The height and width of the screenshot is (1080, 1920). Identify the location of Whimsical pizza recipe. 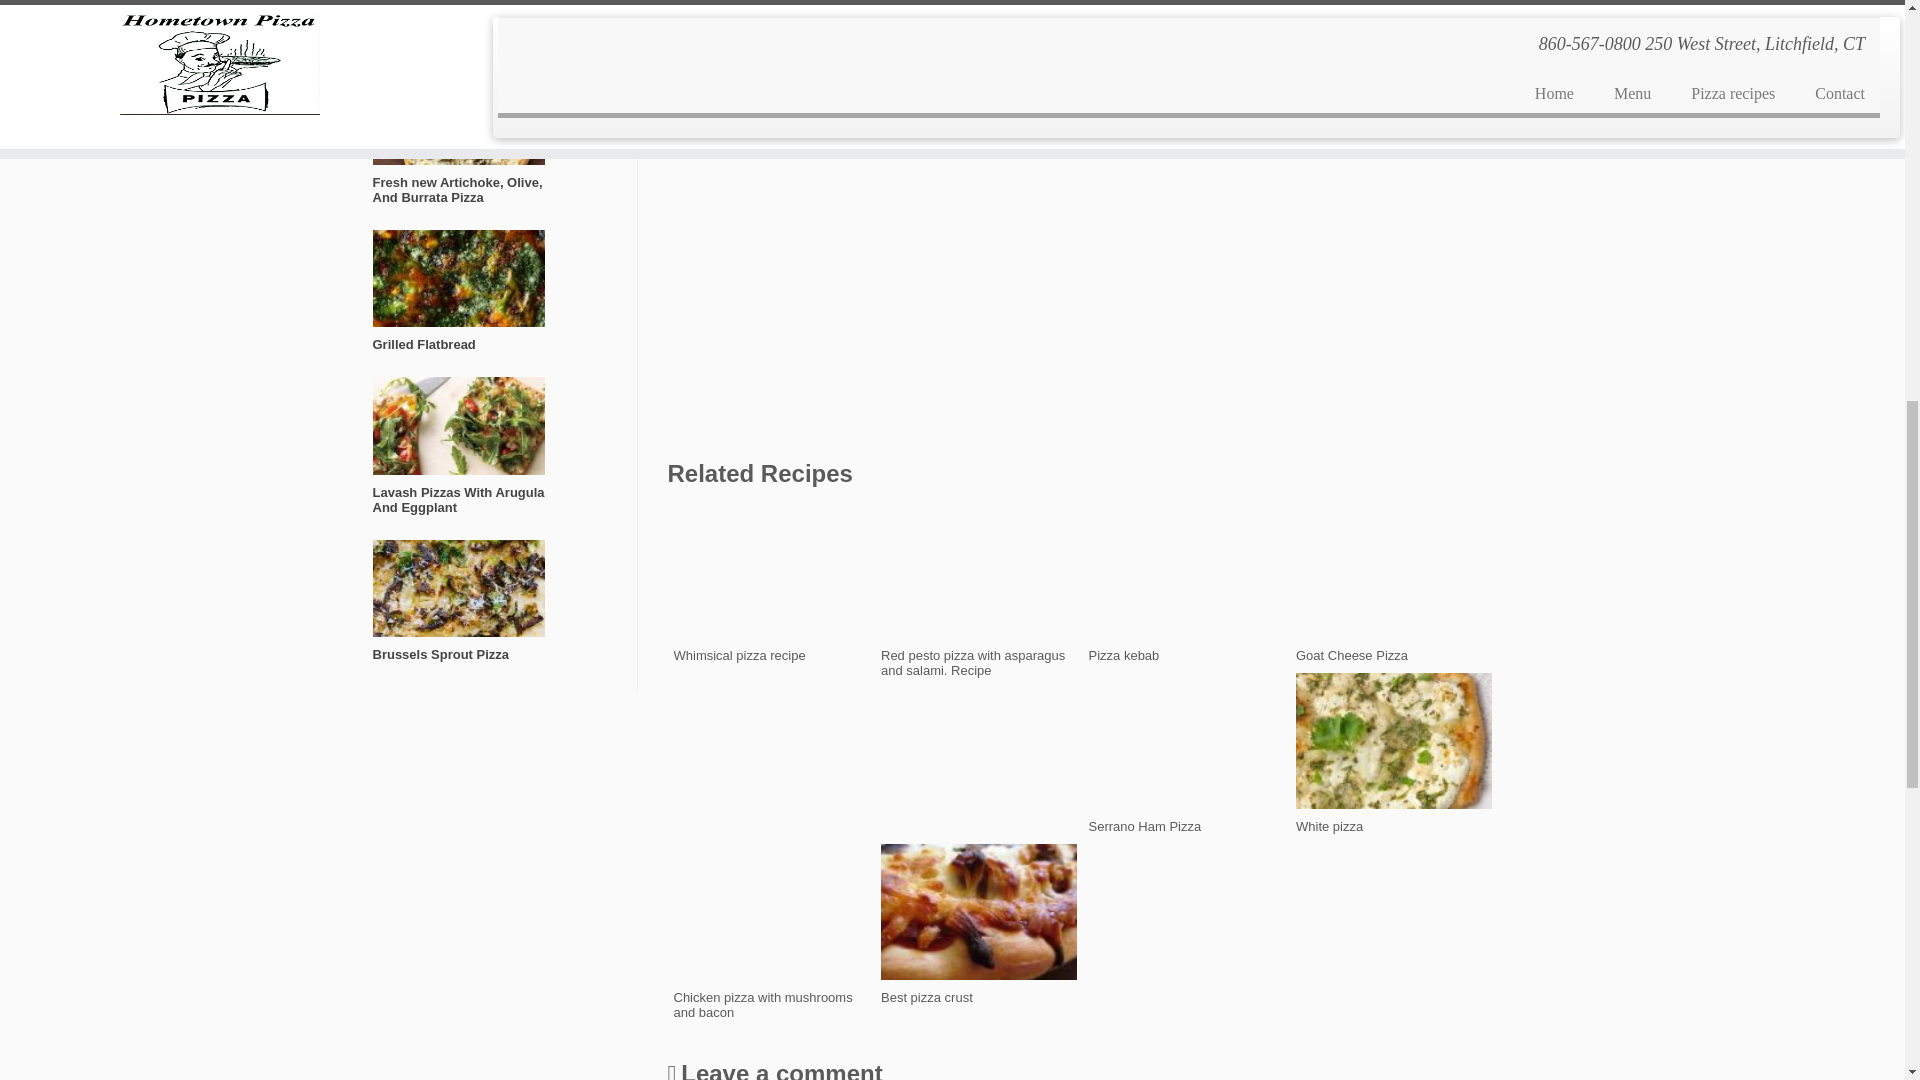
(771, 582).